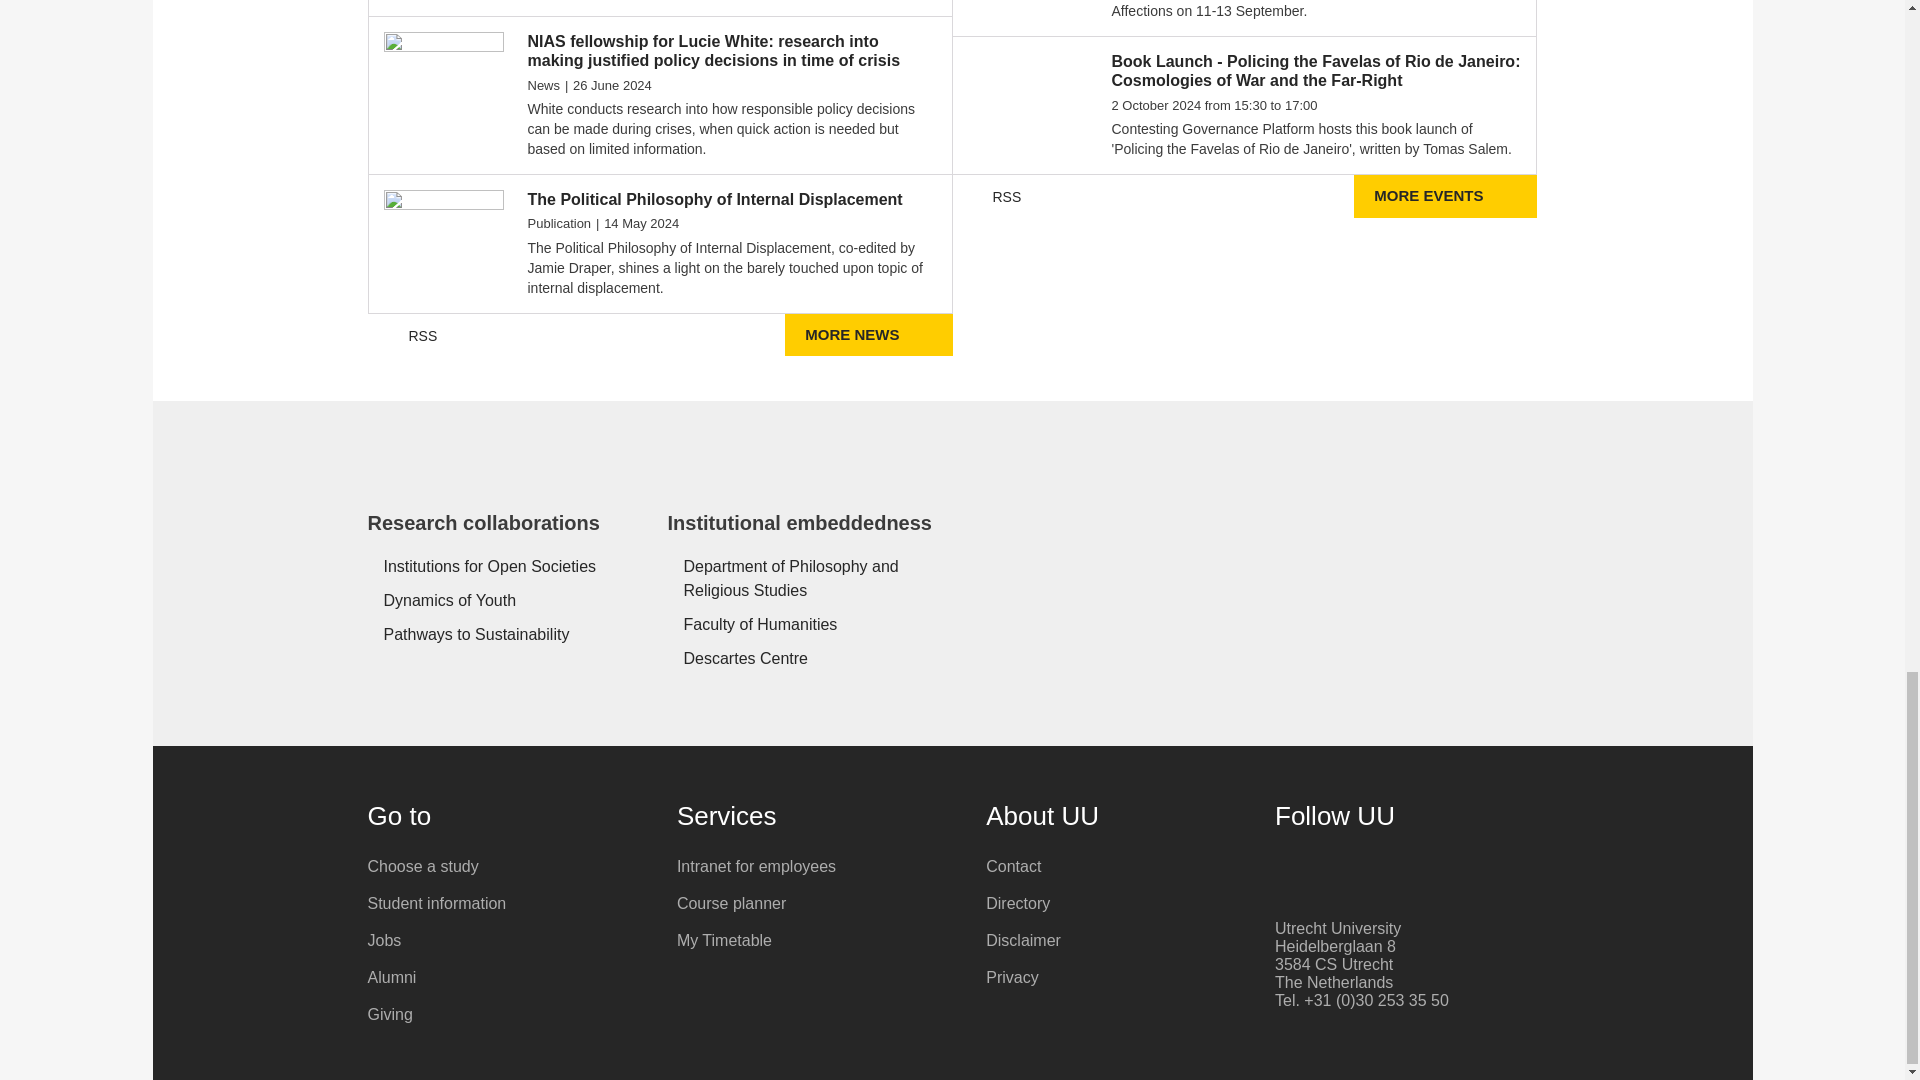 This screenshot has height=1080, width=1920. Describe the element at coordinates (502, 634) in the screenshot. I see `Pathways to Sustainability` at that location.